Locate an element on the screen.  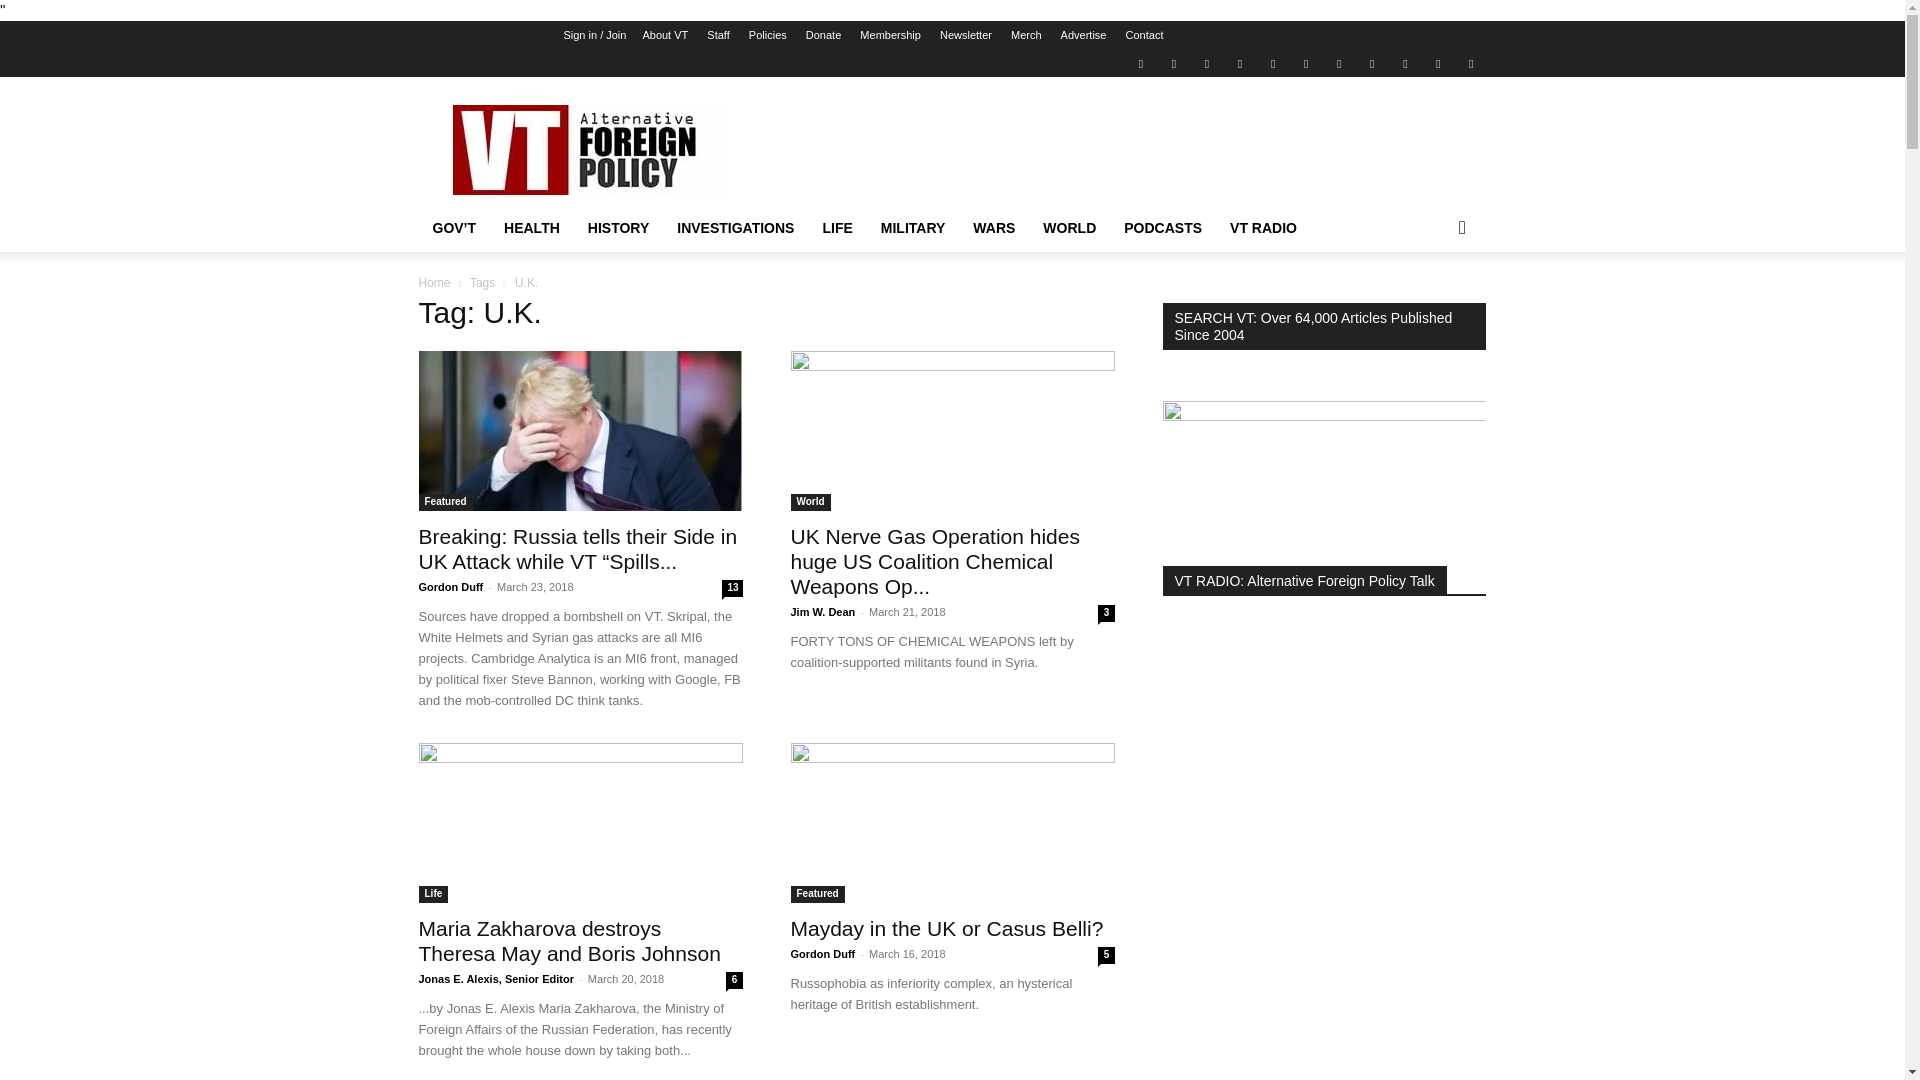
Newsletter is located at coordinates (966, 35).